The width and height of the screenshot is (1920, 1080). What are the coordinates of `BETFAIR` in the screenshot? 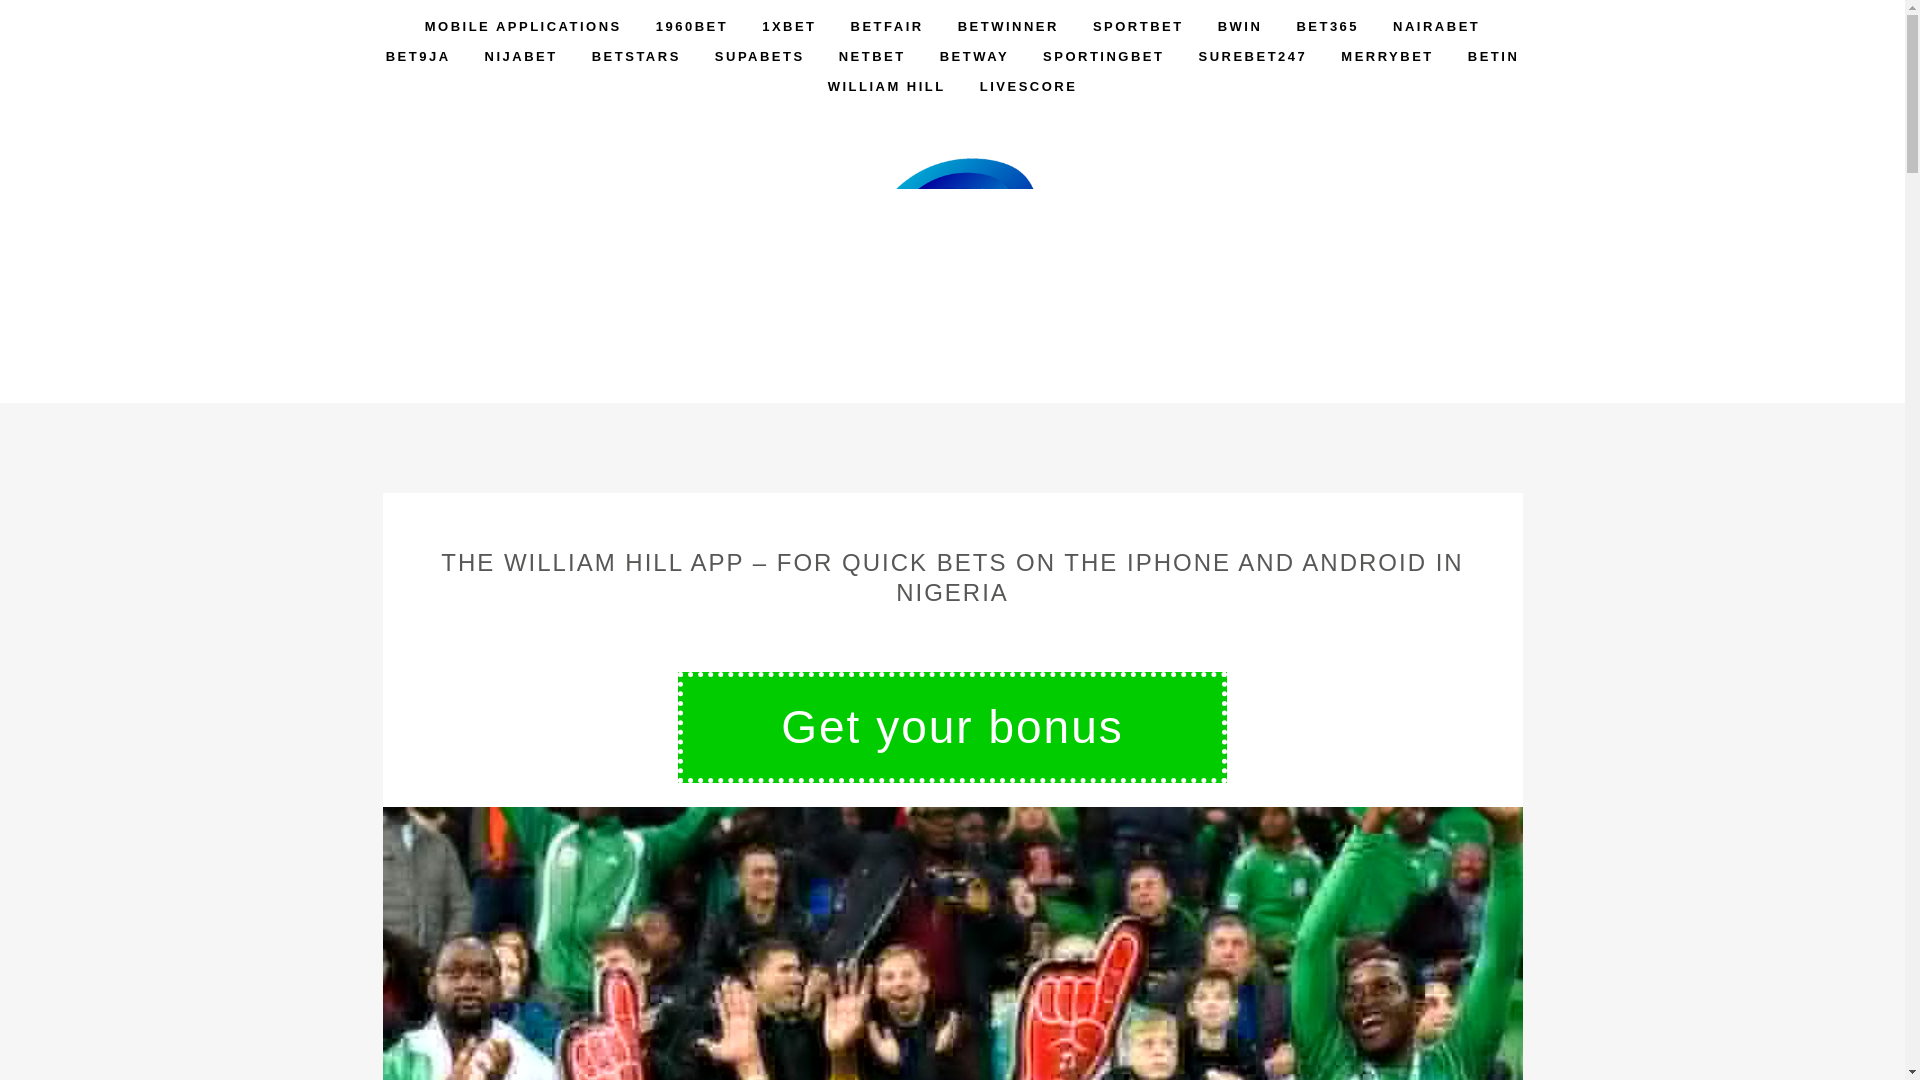 It's located at (886, 26).